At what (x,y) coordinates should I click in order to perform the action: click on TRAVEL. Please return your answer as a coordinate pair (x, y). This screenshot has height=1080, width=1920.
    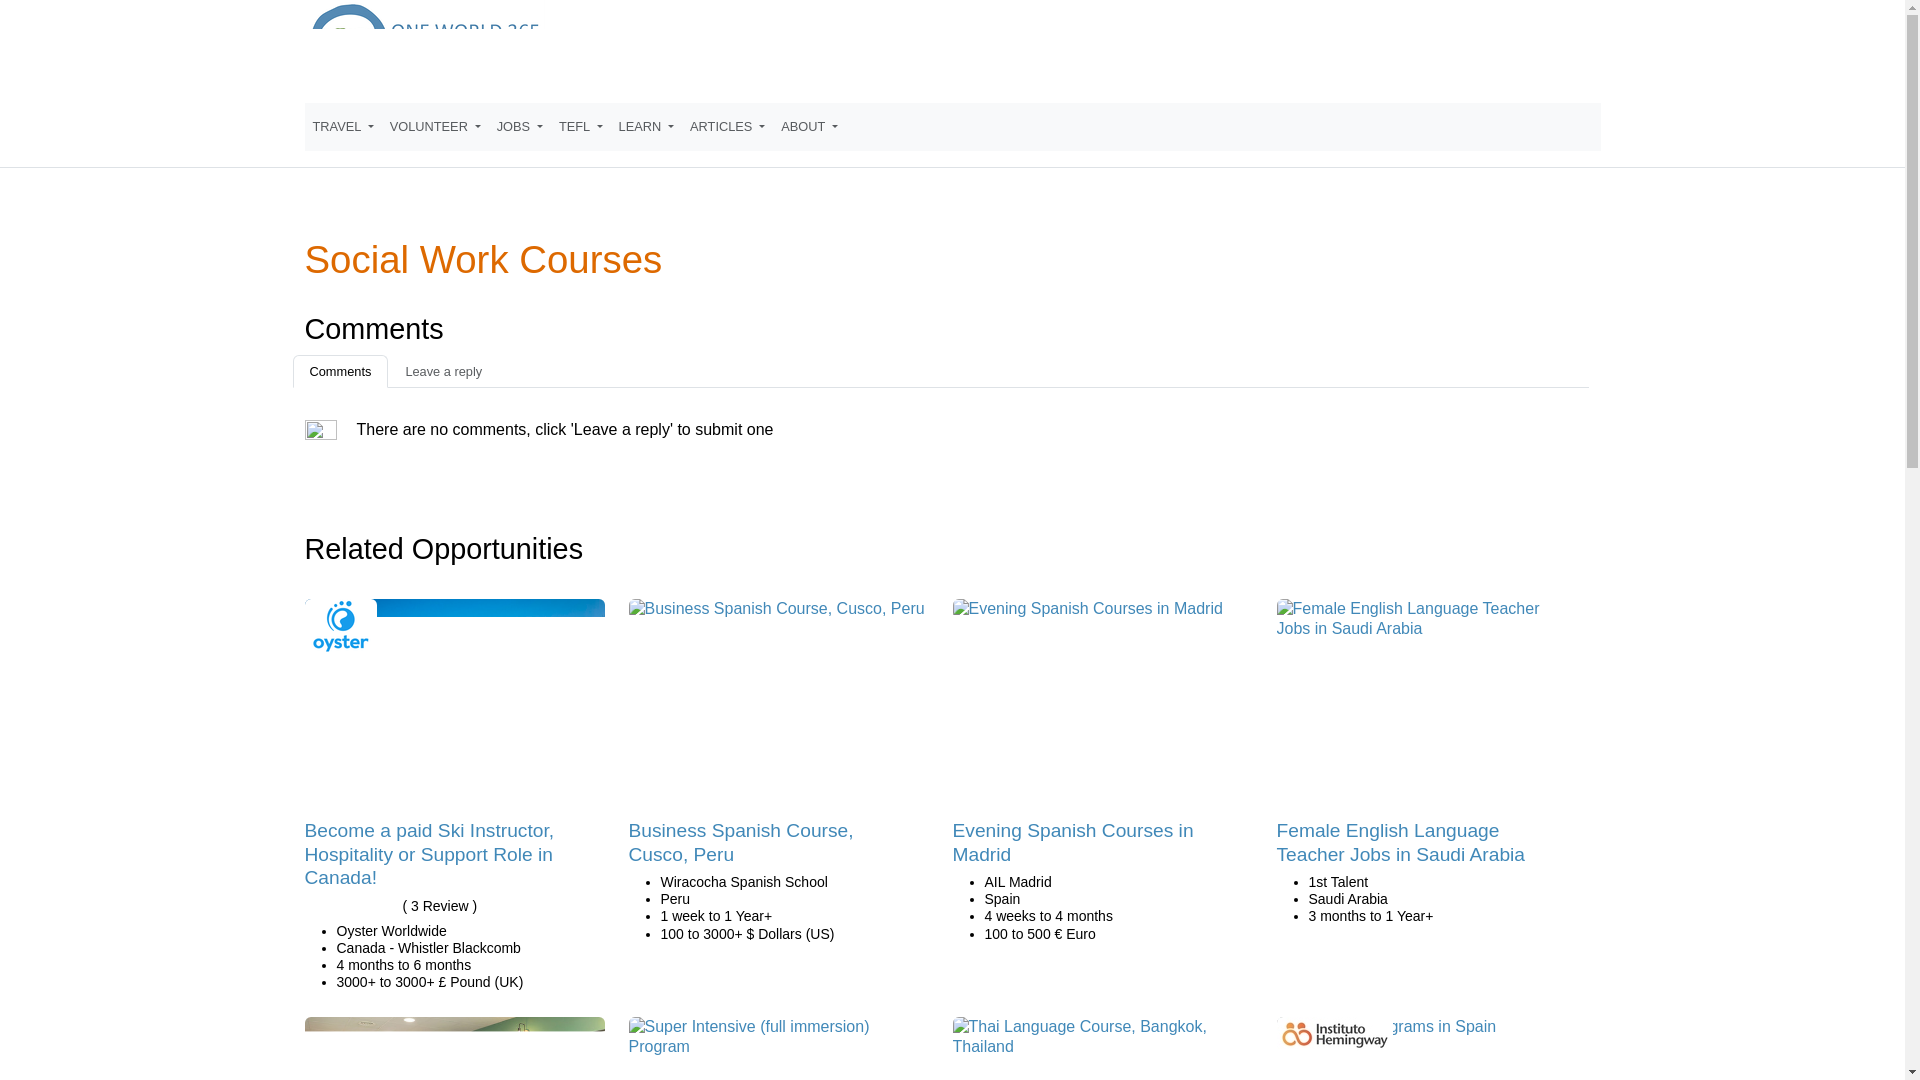
    Looking at the image, I should click on (342, 126).